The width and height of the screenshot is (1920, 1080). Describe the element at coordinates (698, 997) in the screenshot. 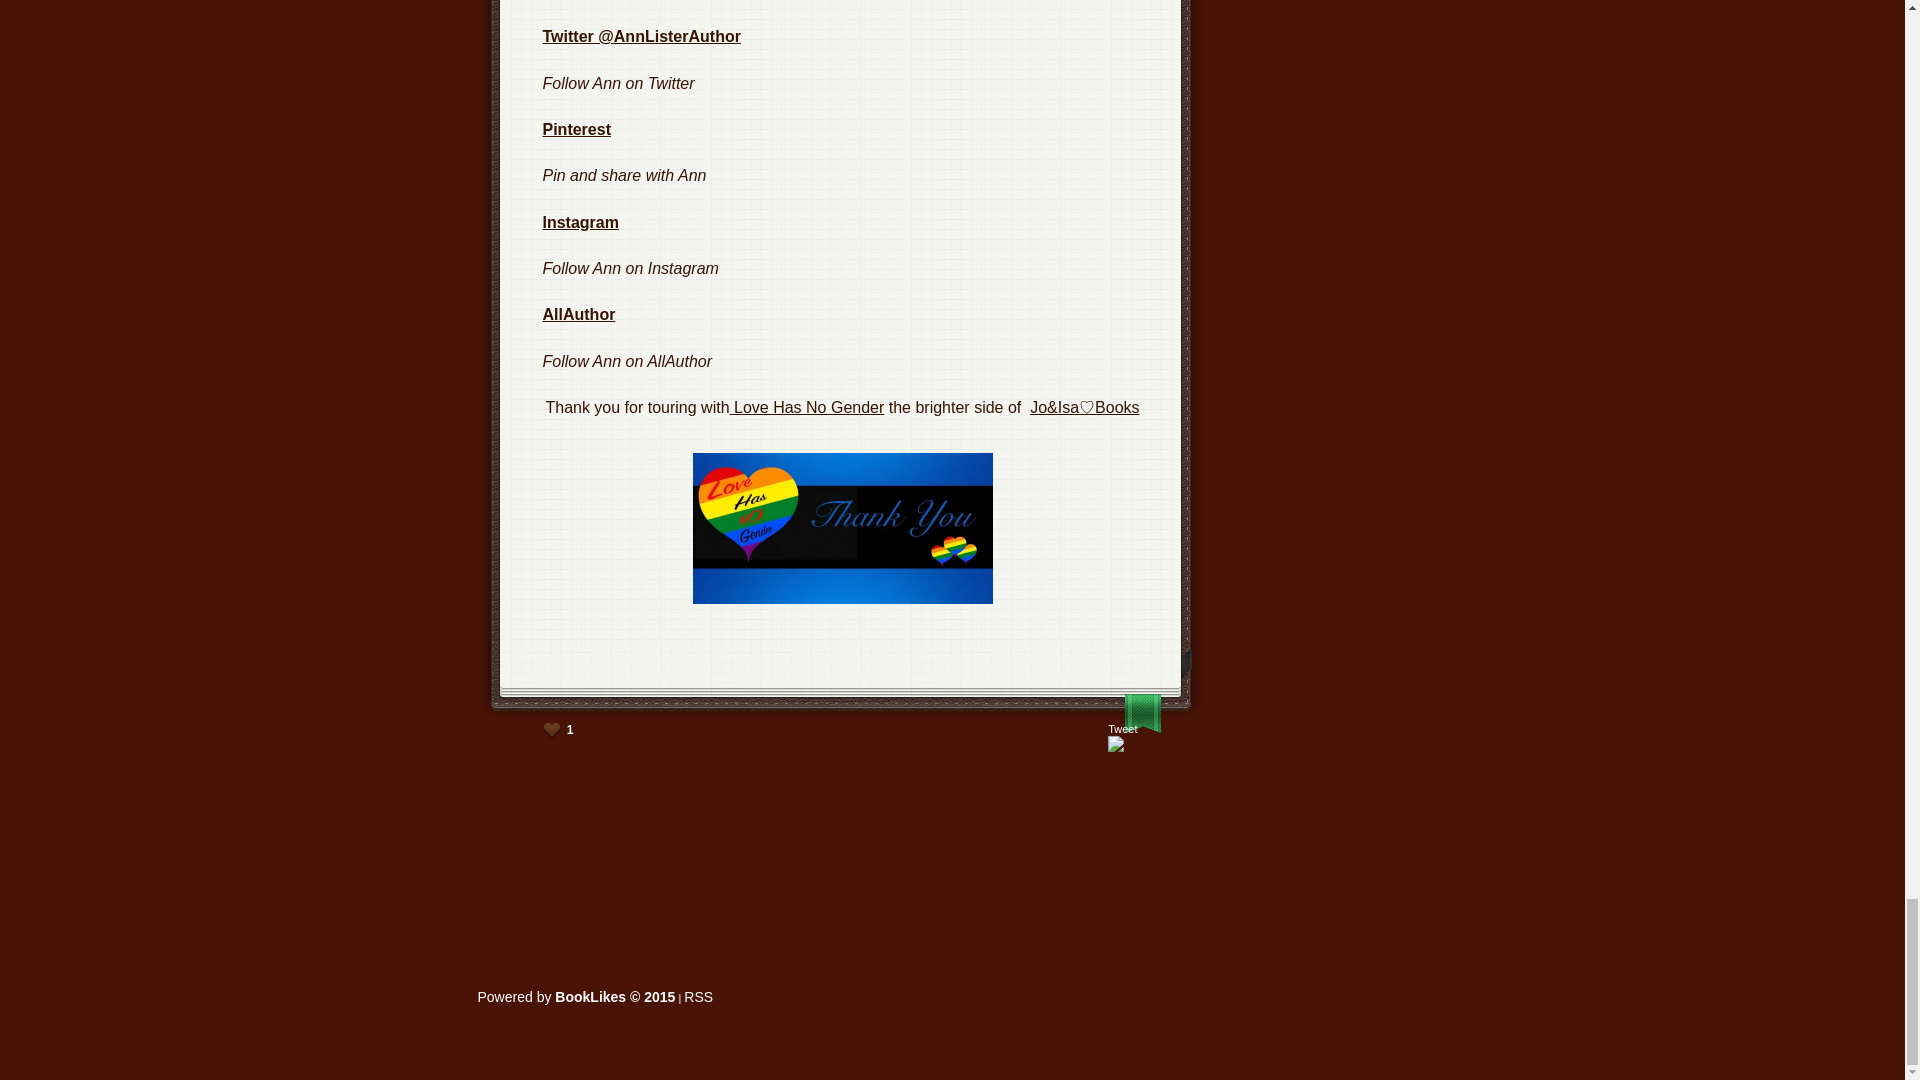

I see `BookLikes` at that location.